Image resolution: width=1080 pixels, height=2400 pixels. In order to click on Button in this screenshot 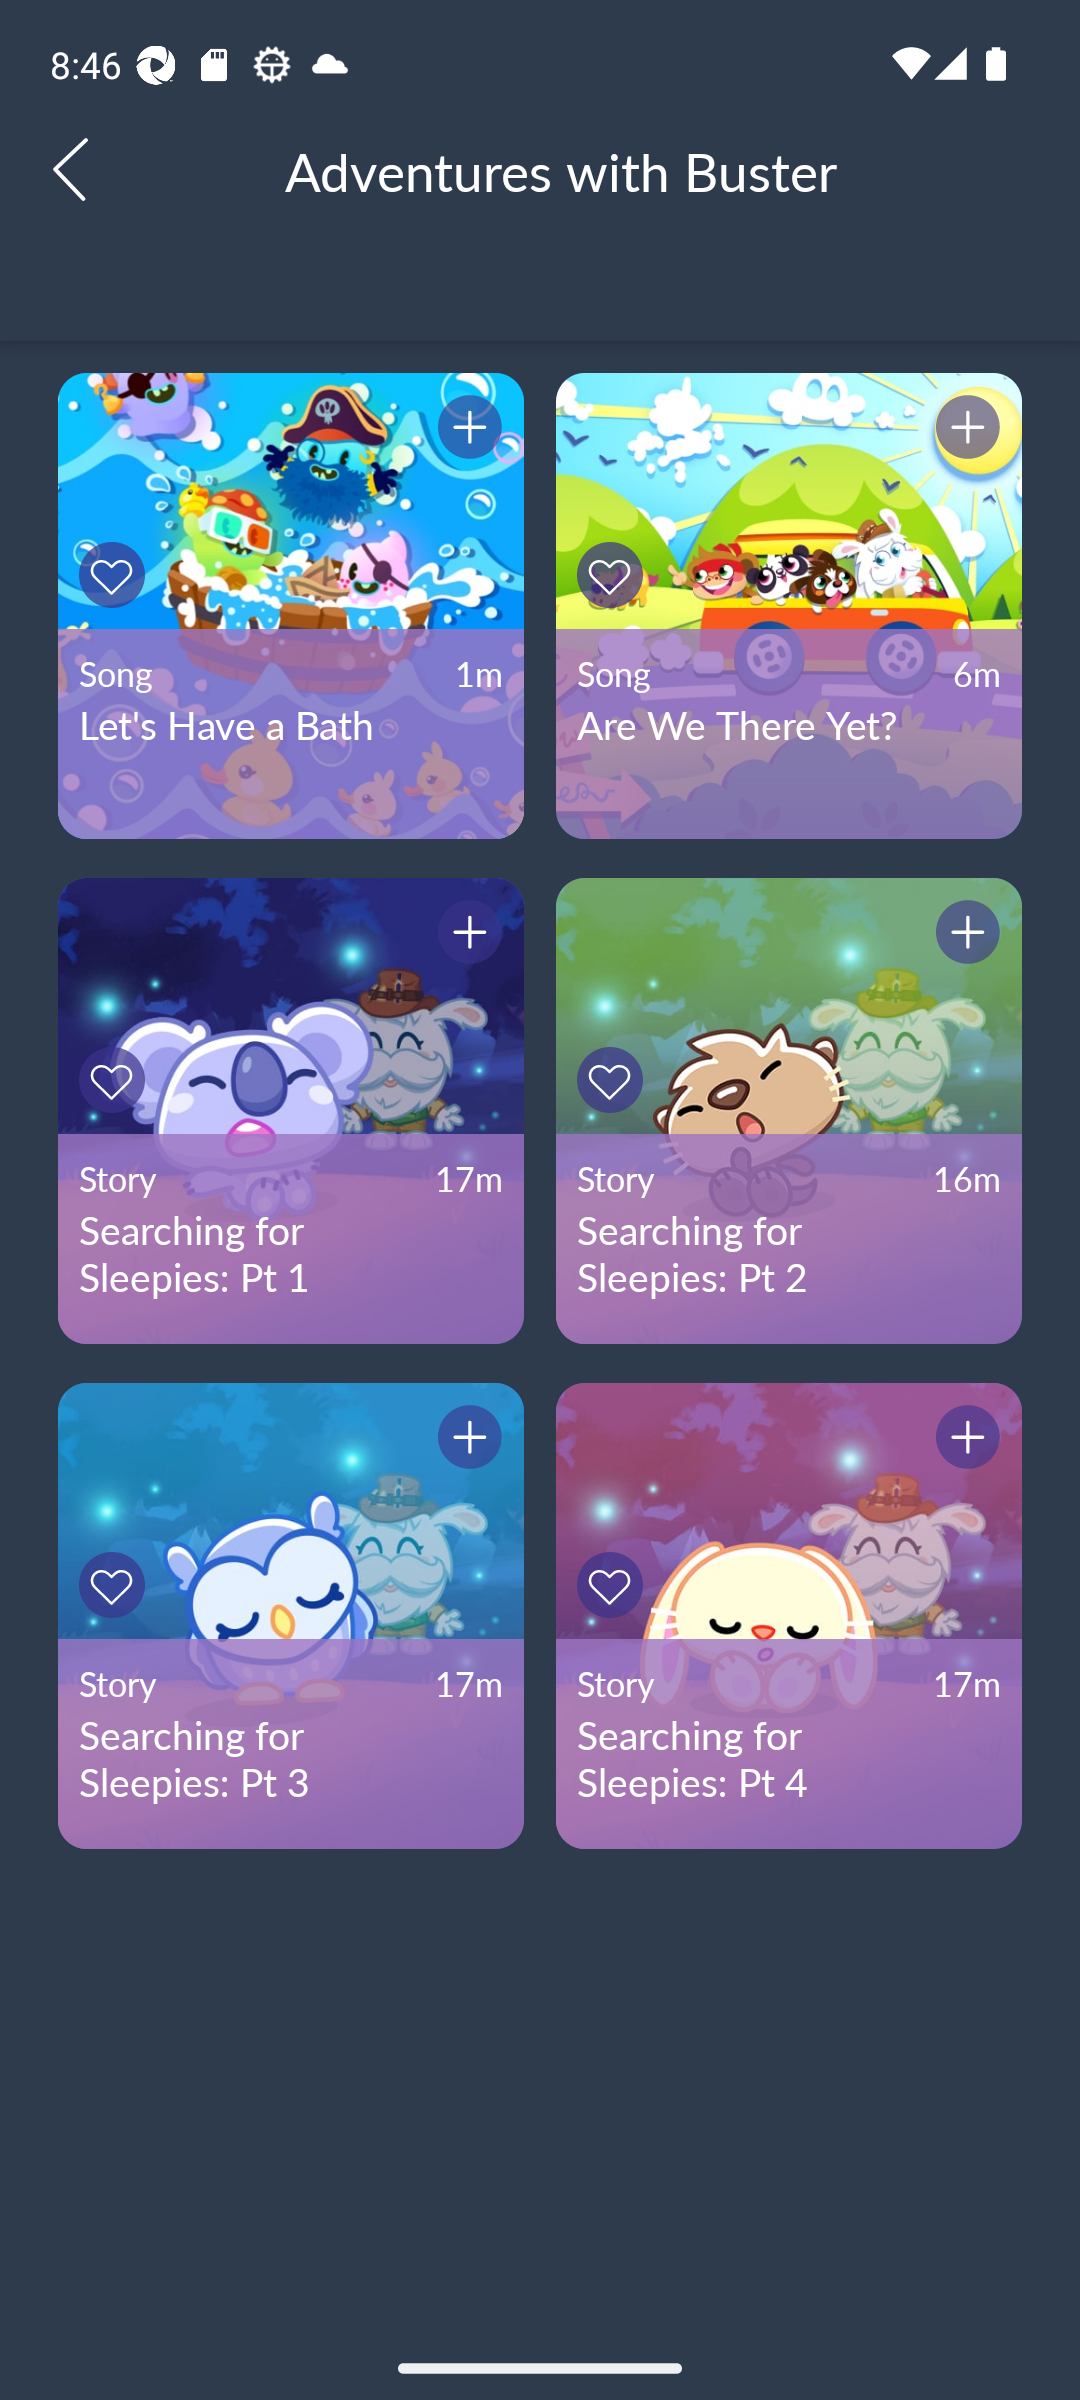, I will do `click(614, 574)`.